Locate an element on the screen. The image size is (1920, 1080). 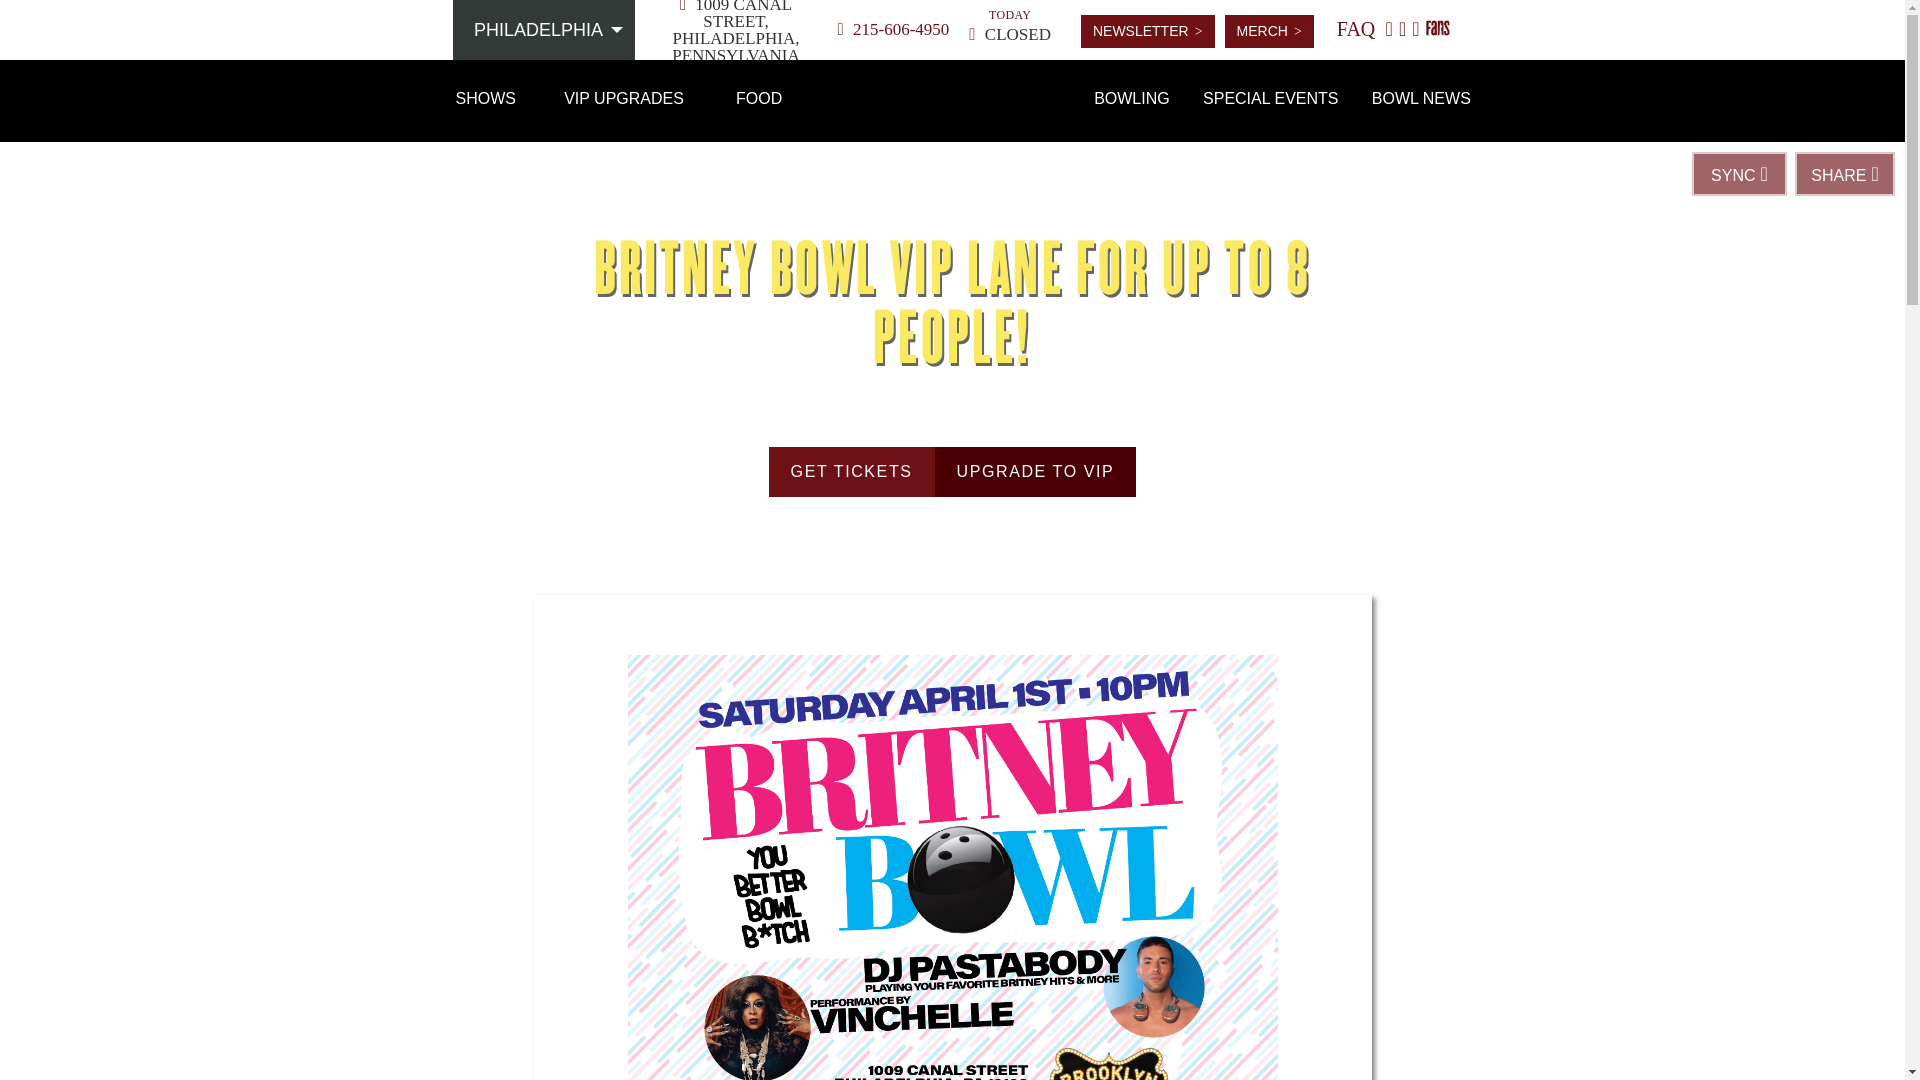
UPGRADE TO VIP is located at coordinates (1036, 472).